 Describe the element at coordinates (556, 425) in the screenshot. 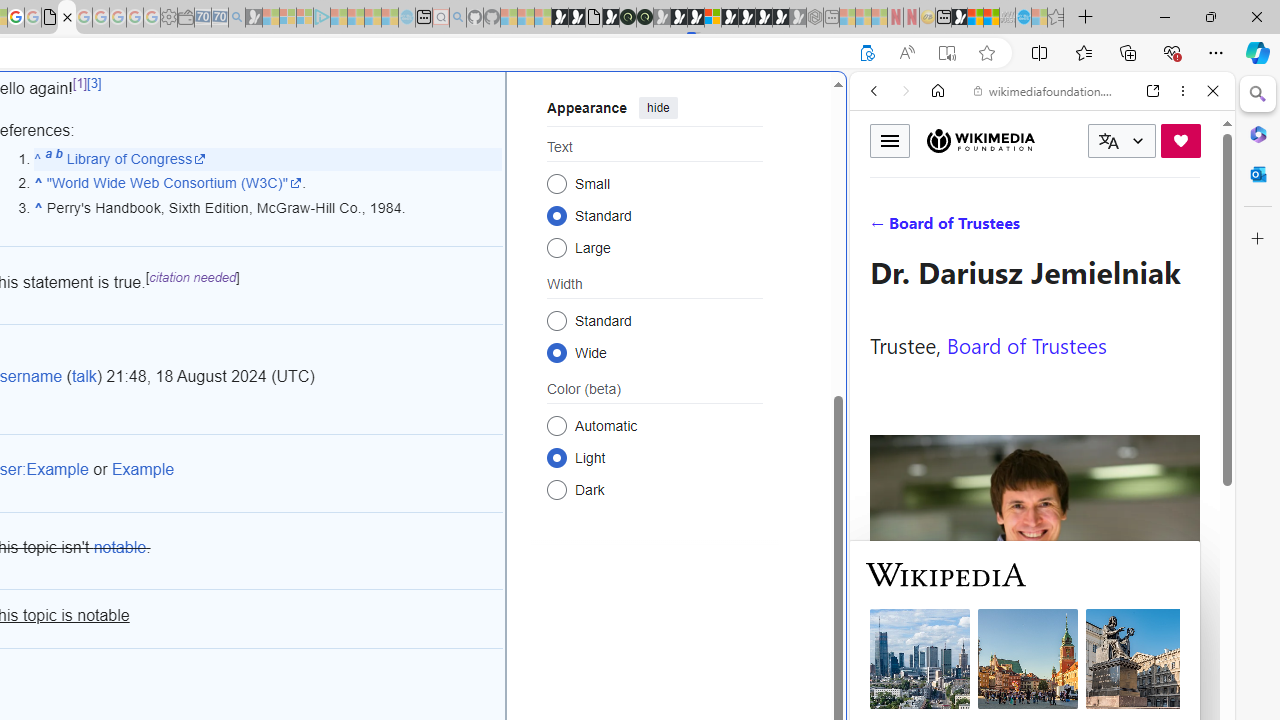

I see `Automatic` at that location.